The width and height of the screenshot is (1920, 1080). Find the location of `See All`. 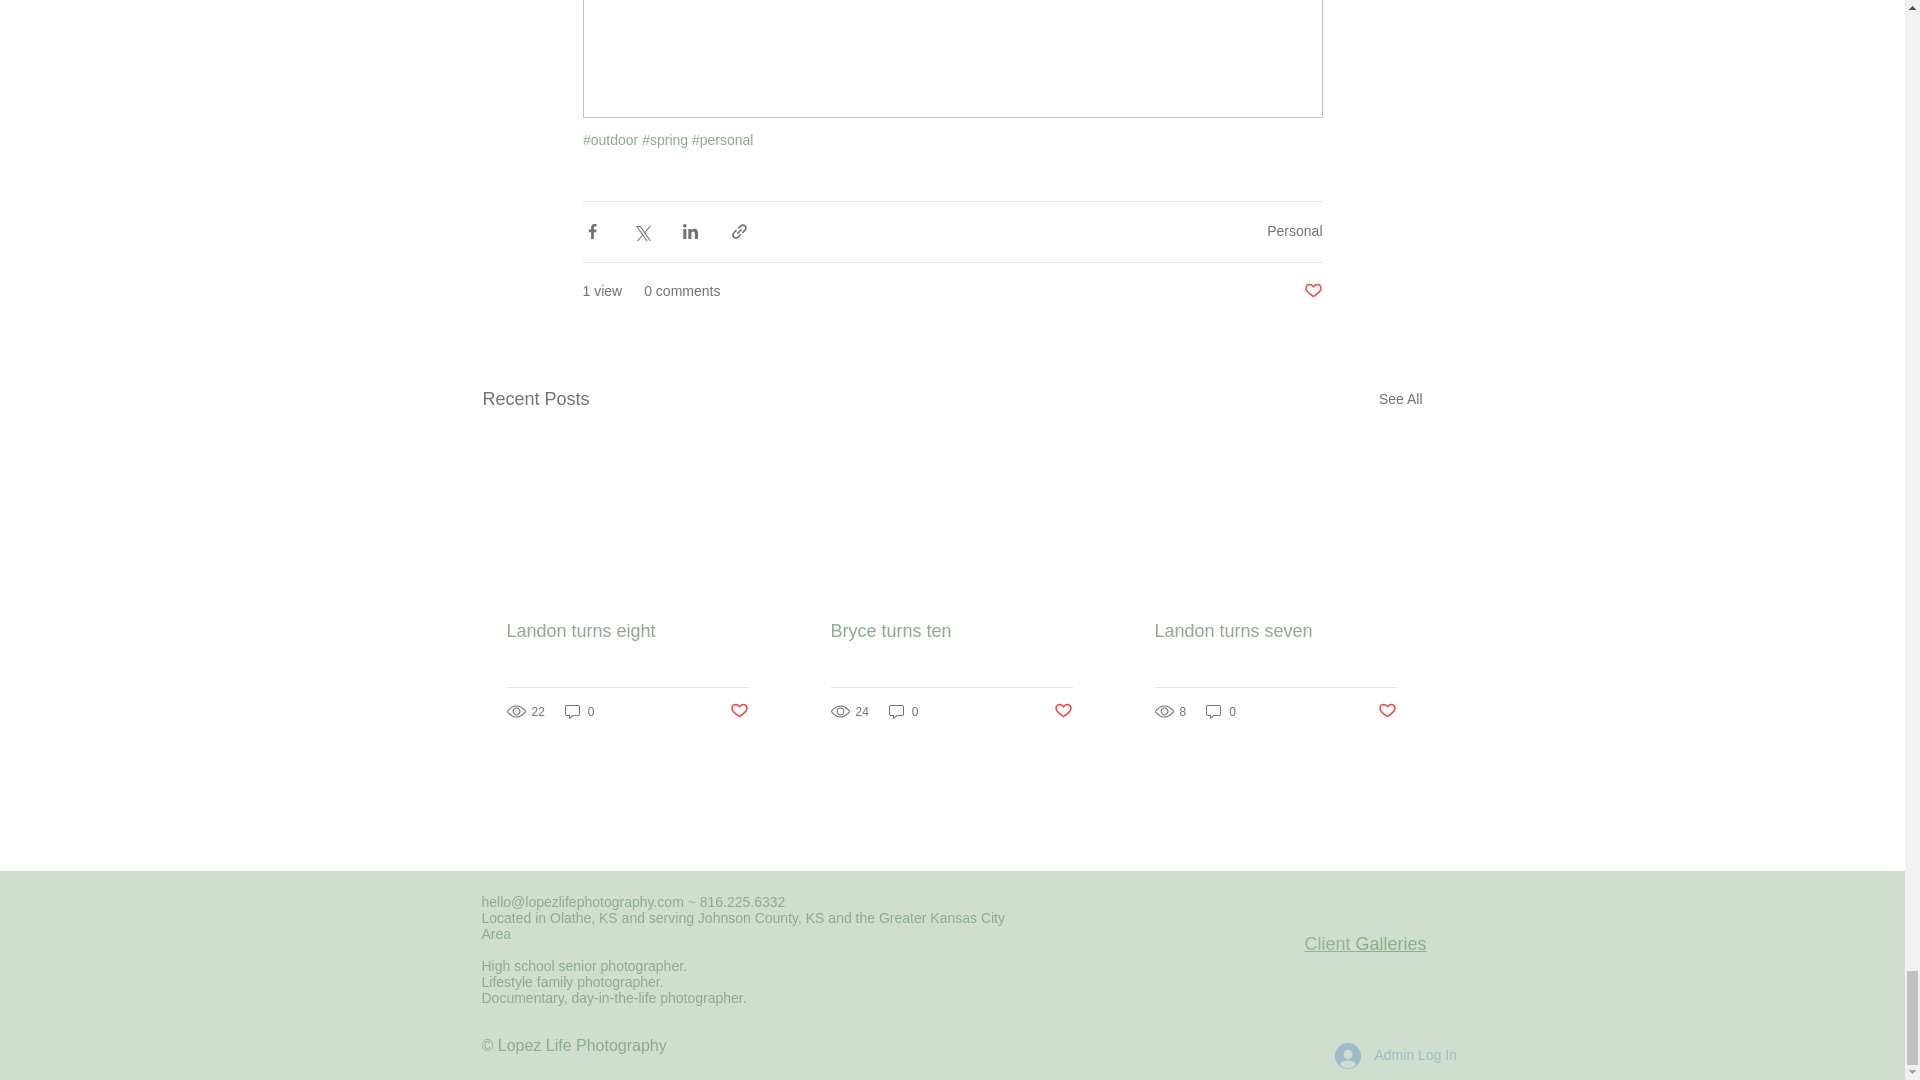

See All is located at coordinates (1400, 398).